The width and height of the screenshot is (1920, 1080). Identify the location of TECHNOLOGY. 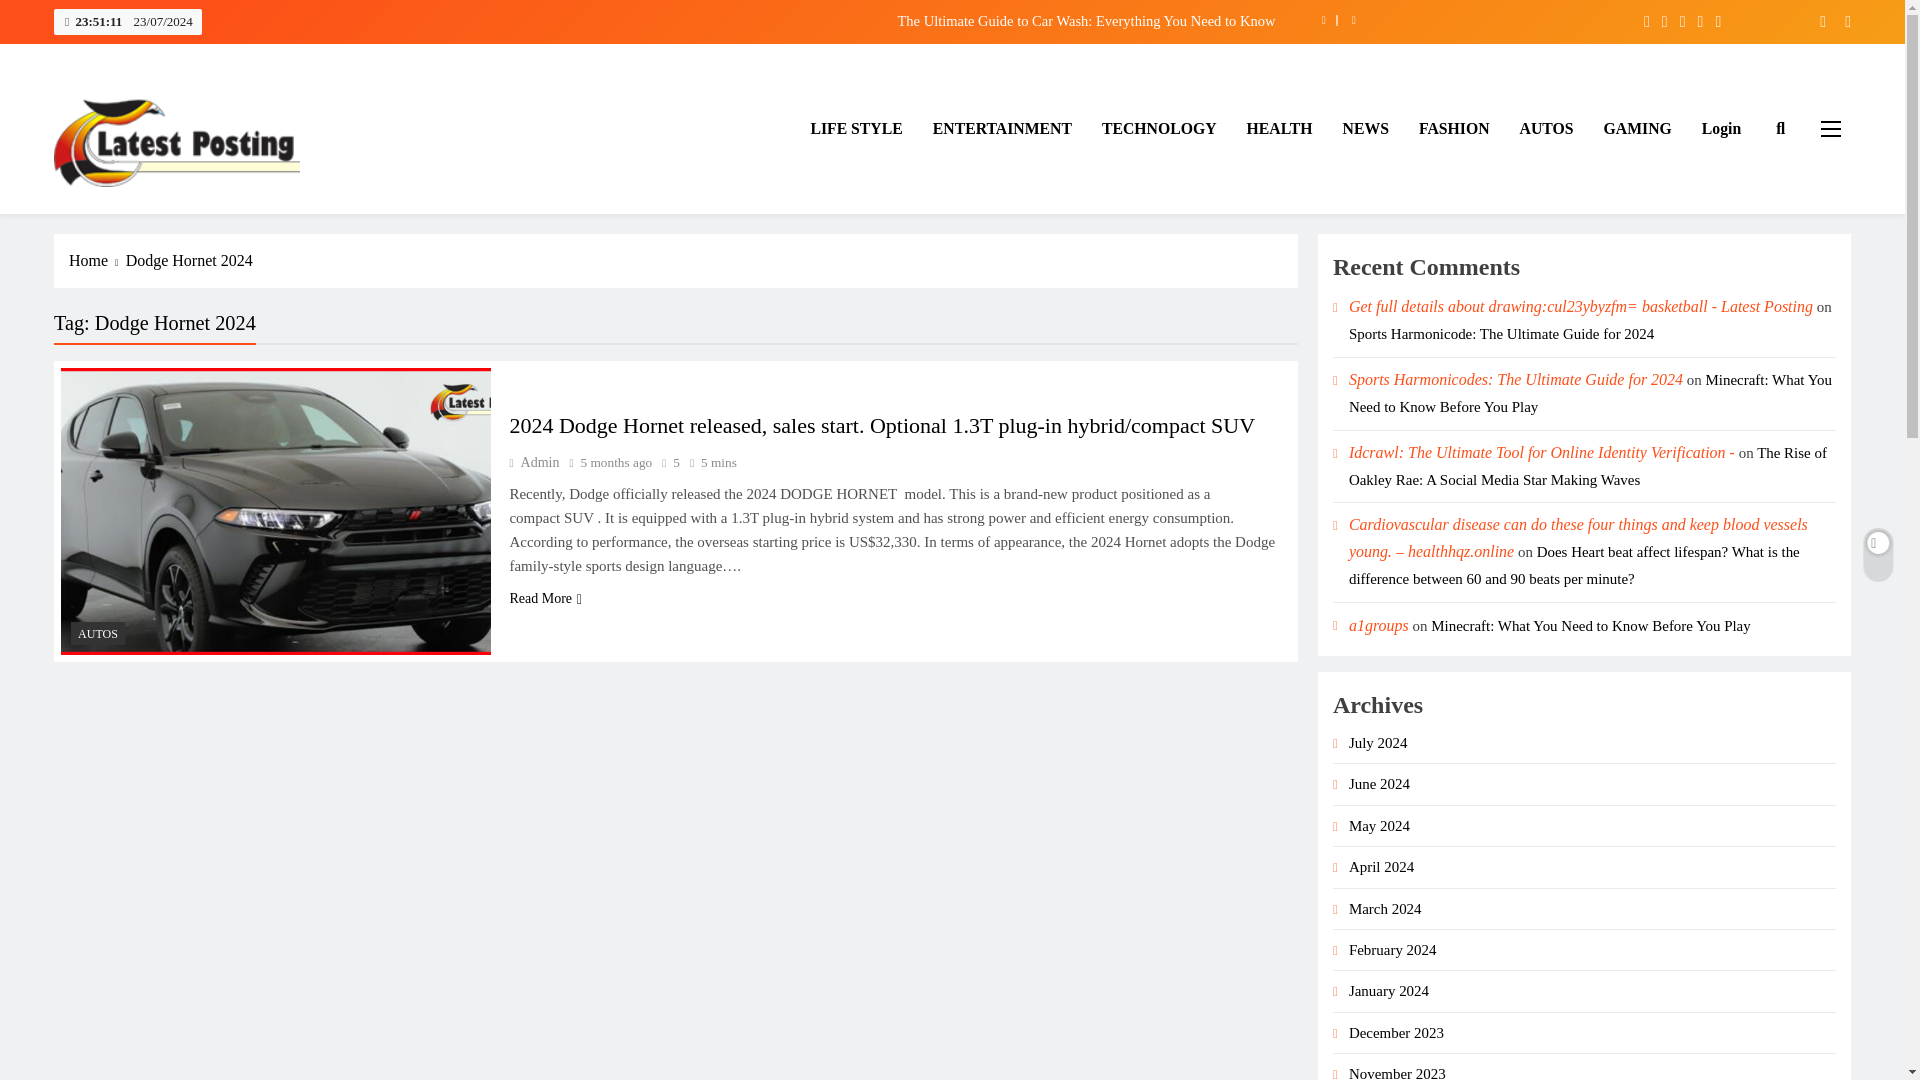
(1159, 128).